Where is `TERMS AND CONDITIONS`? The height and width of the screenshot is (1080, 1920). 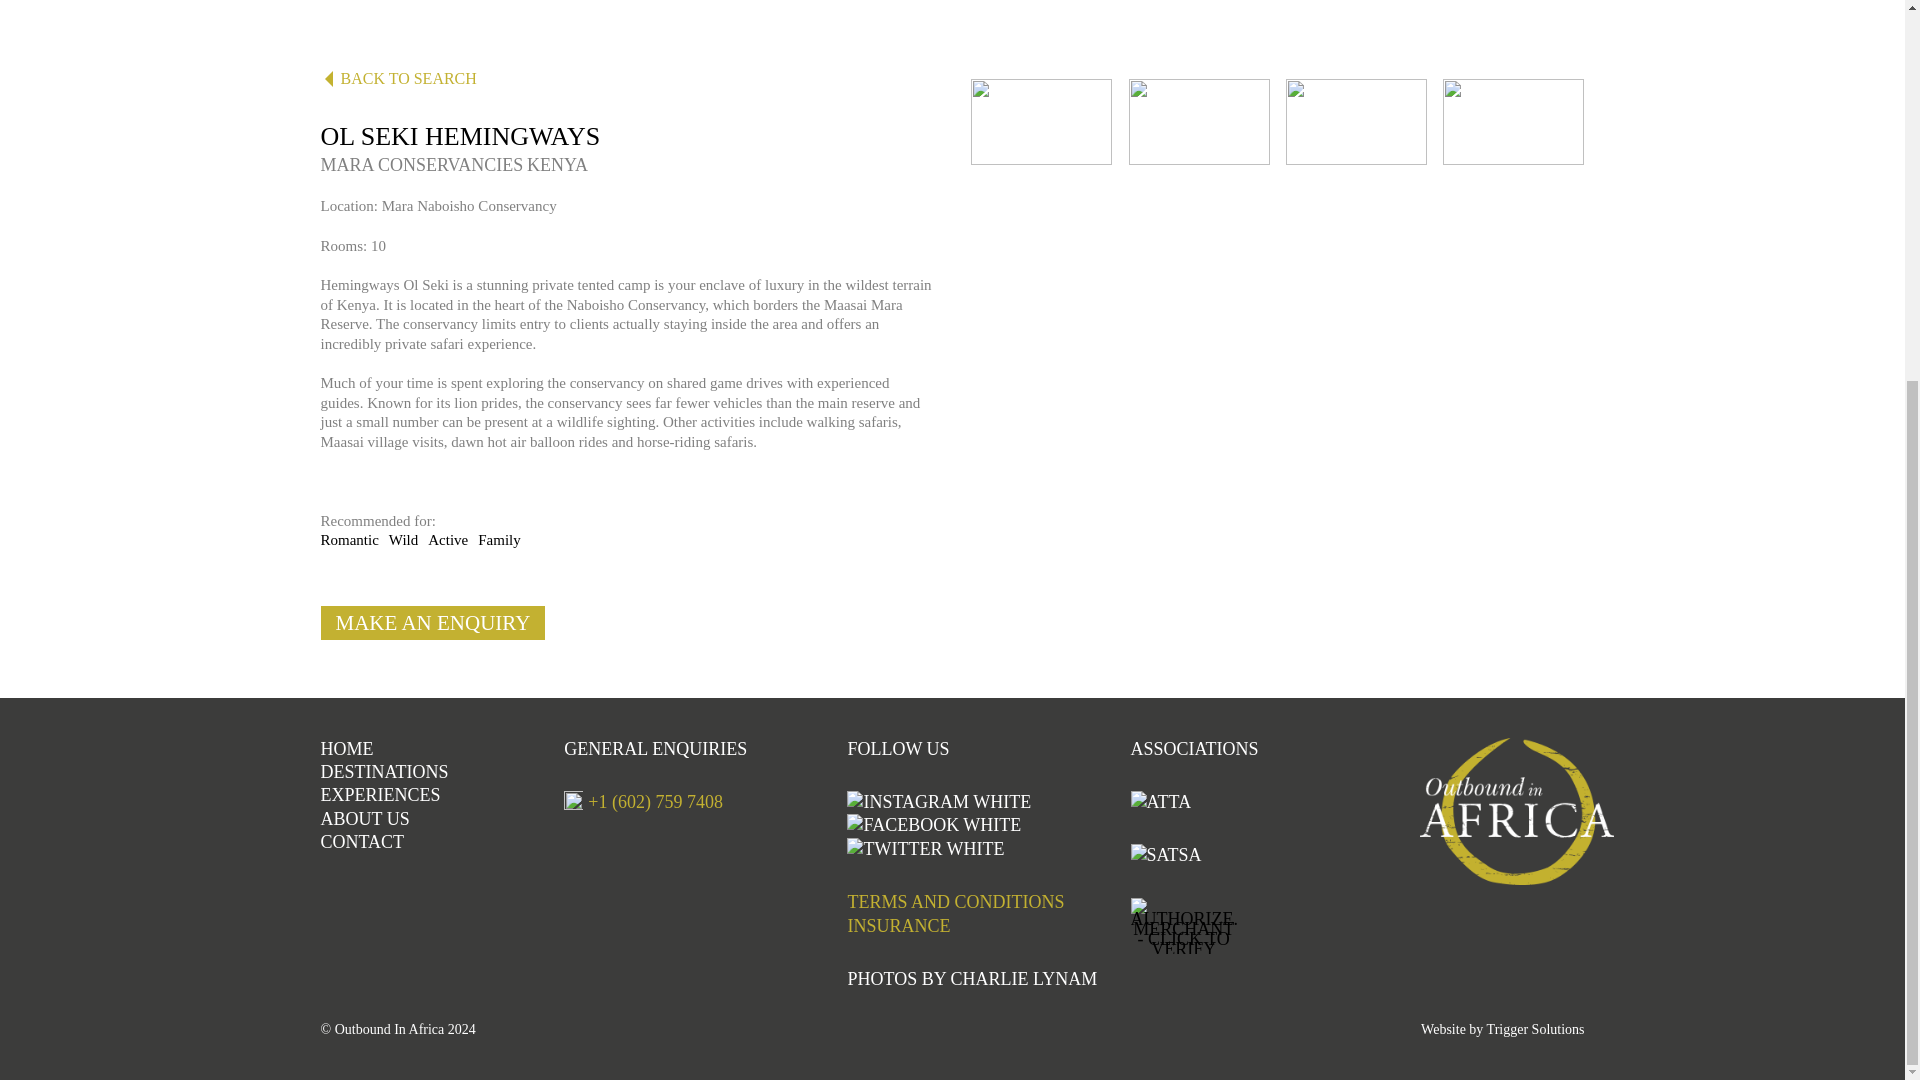
TERMS AND CONDITIONS is located at coordinates (954, 902).